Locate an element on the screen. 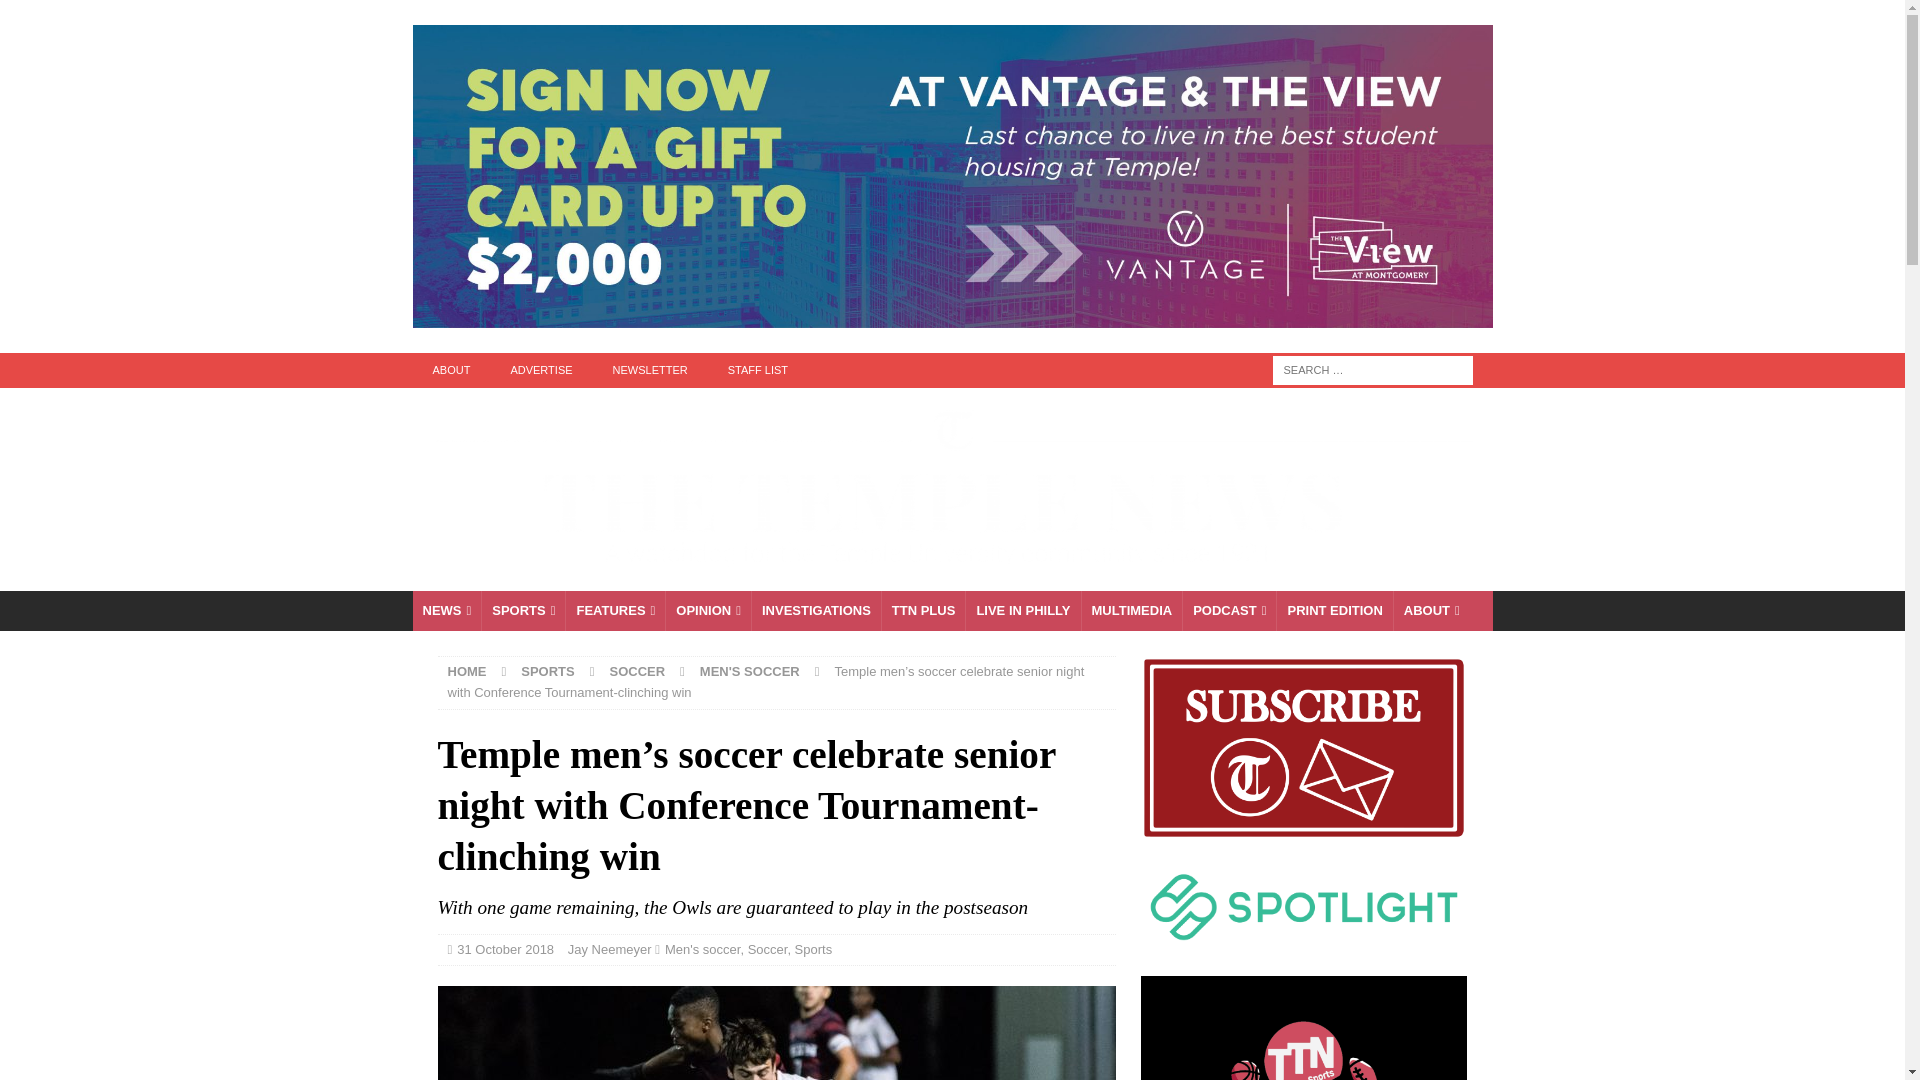  STAFF LIST is located at coordinates (758, 370).